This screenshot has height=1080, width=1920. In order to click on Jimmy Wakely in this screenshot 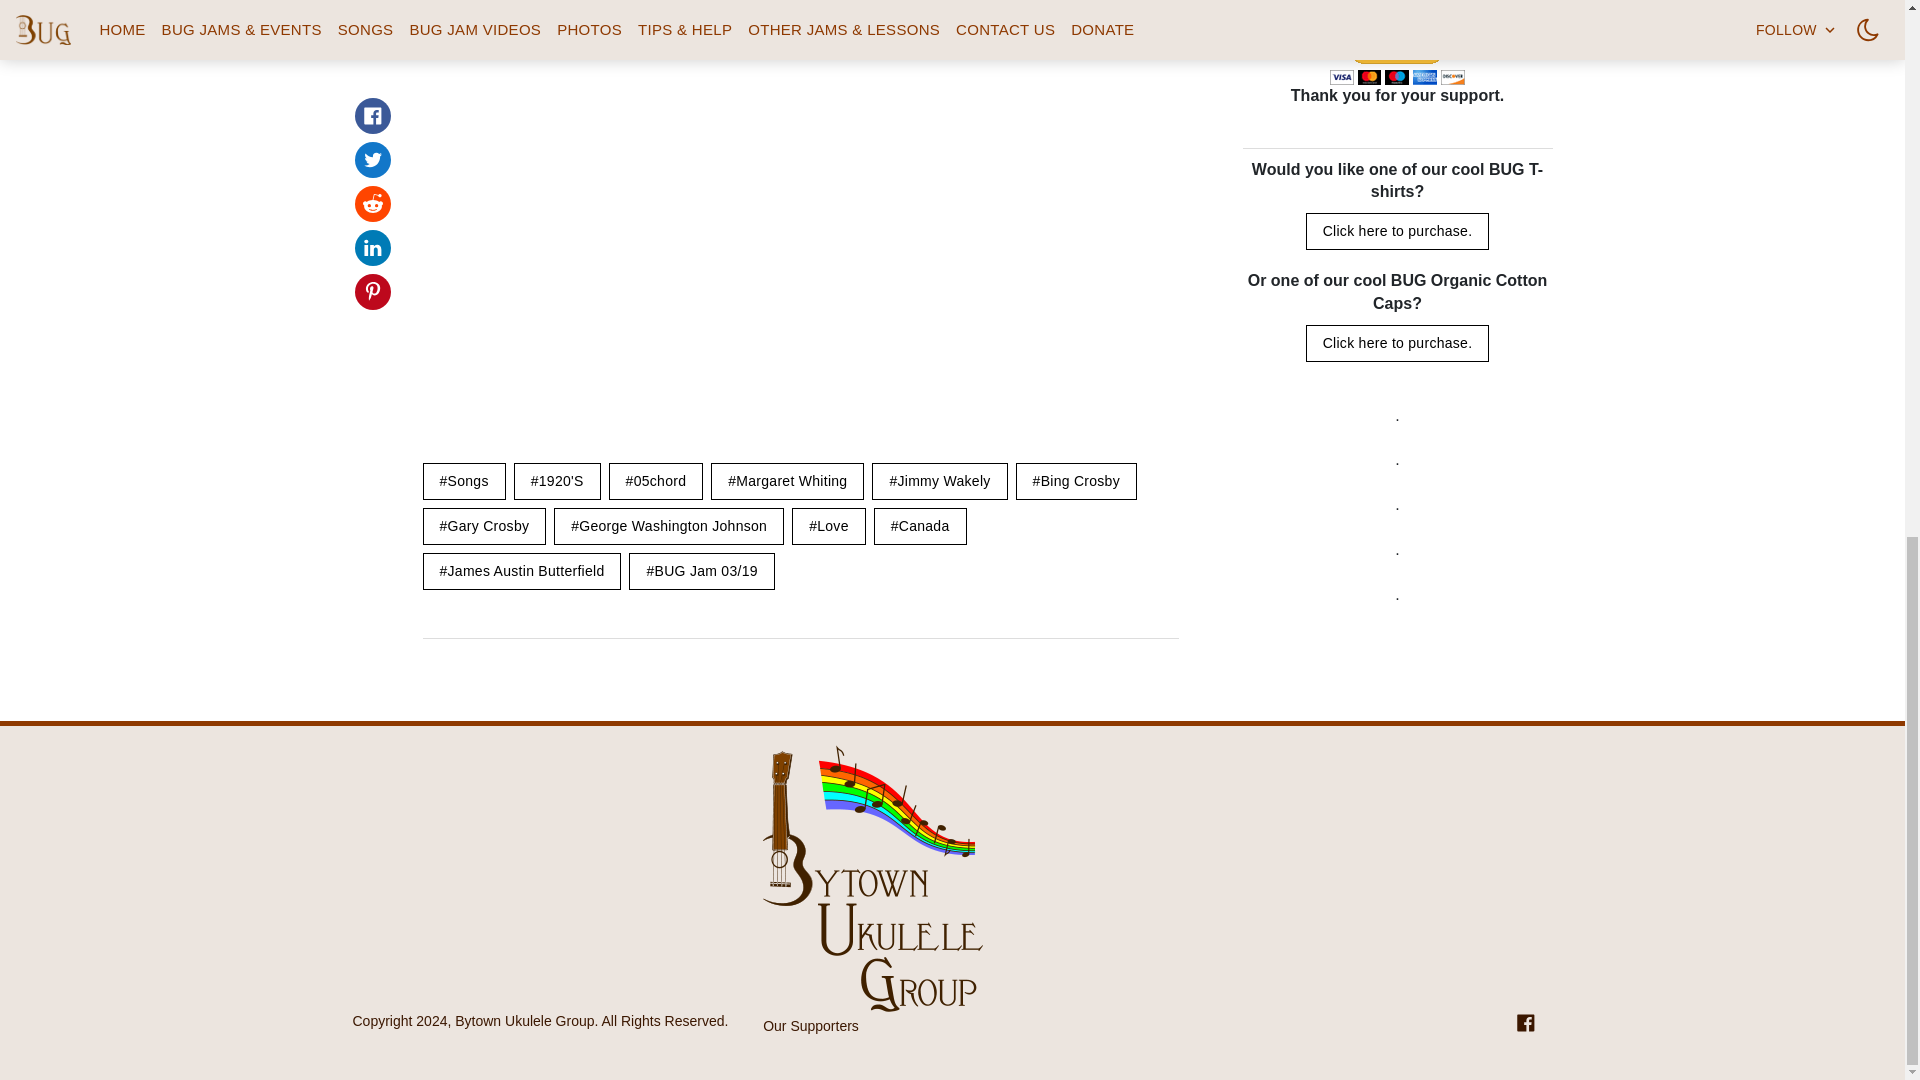, I will do `click(938, 480)`.